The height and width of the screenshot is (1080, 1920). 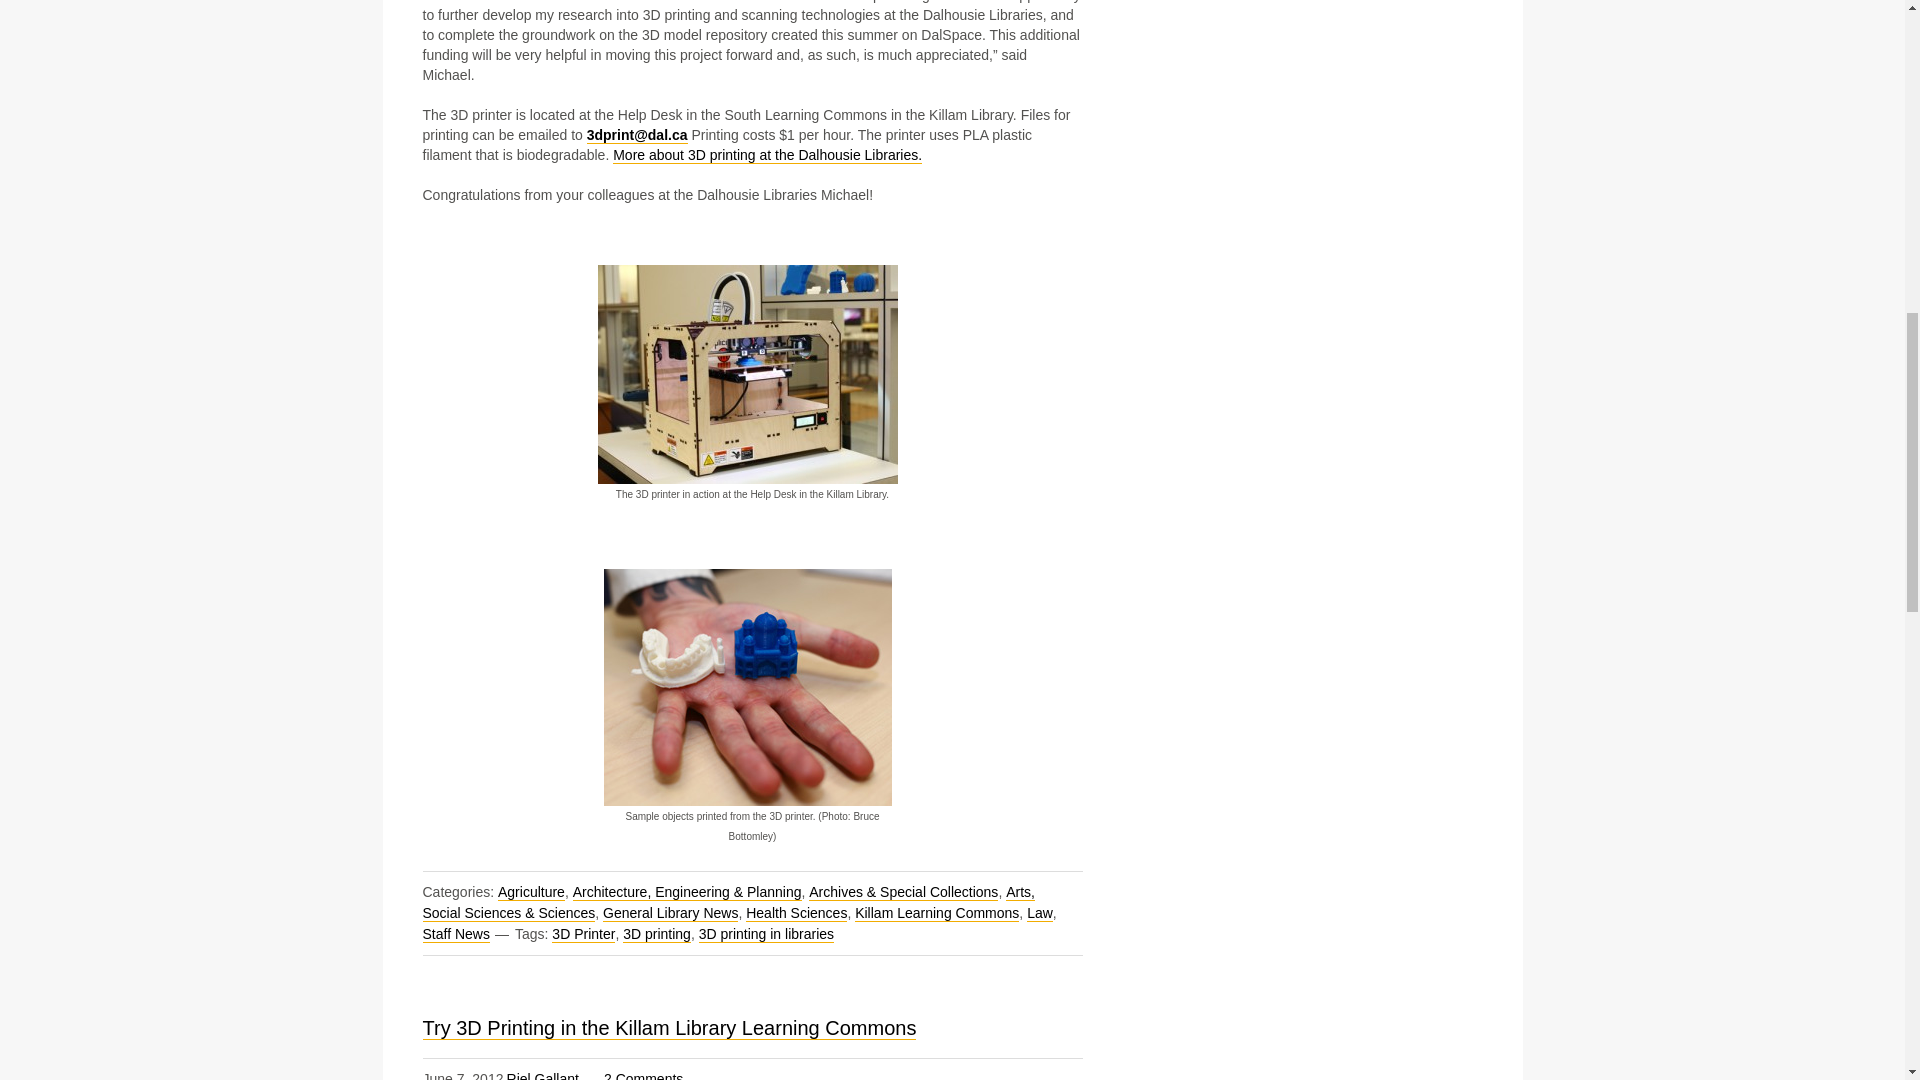 I want to click on Riel Gallant, so click(x=542, y=1076).